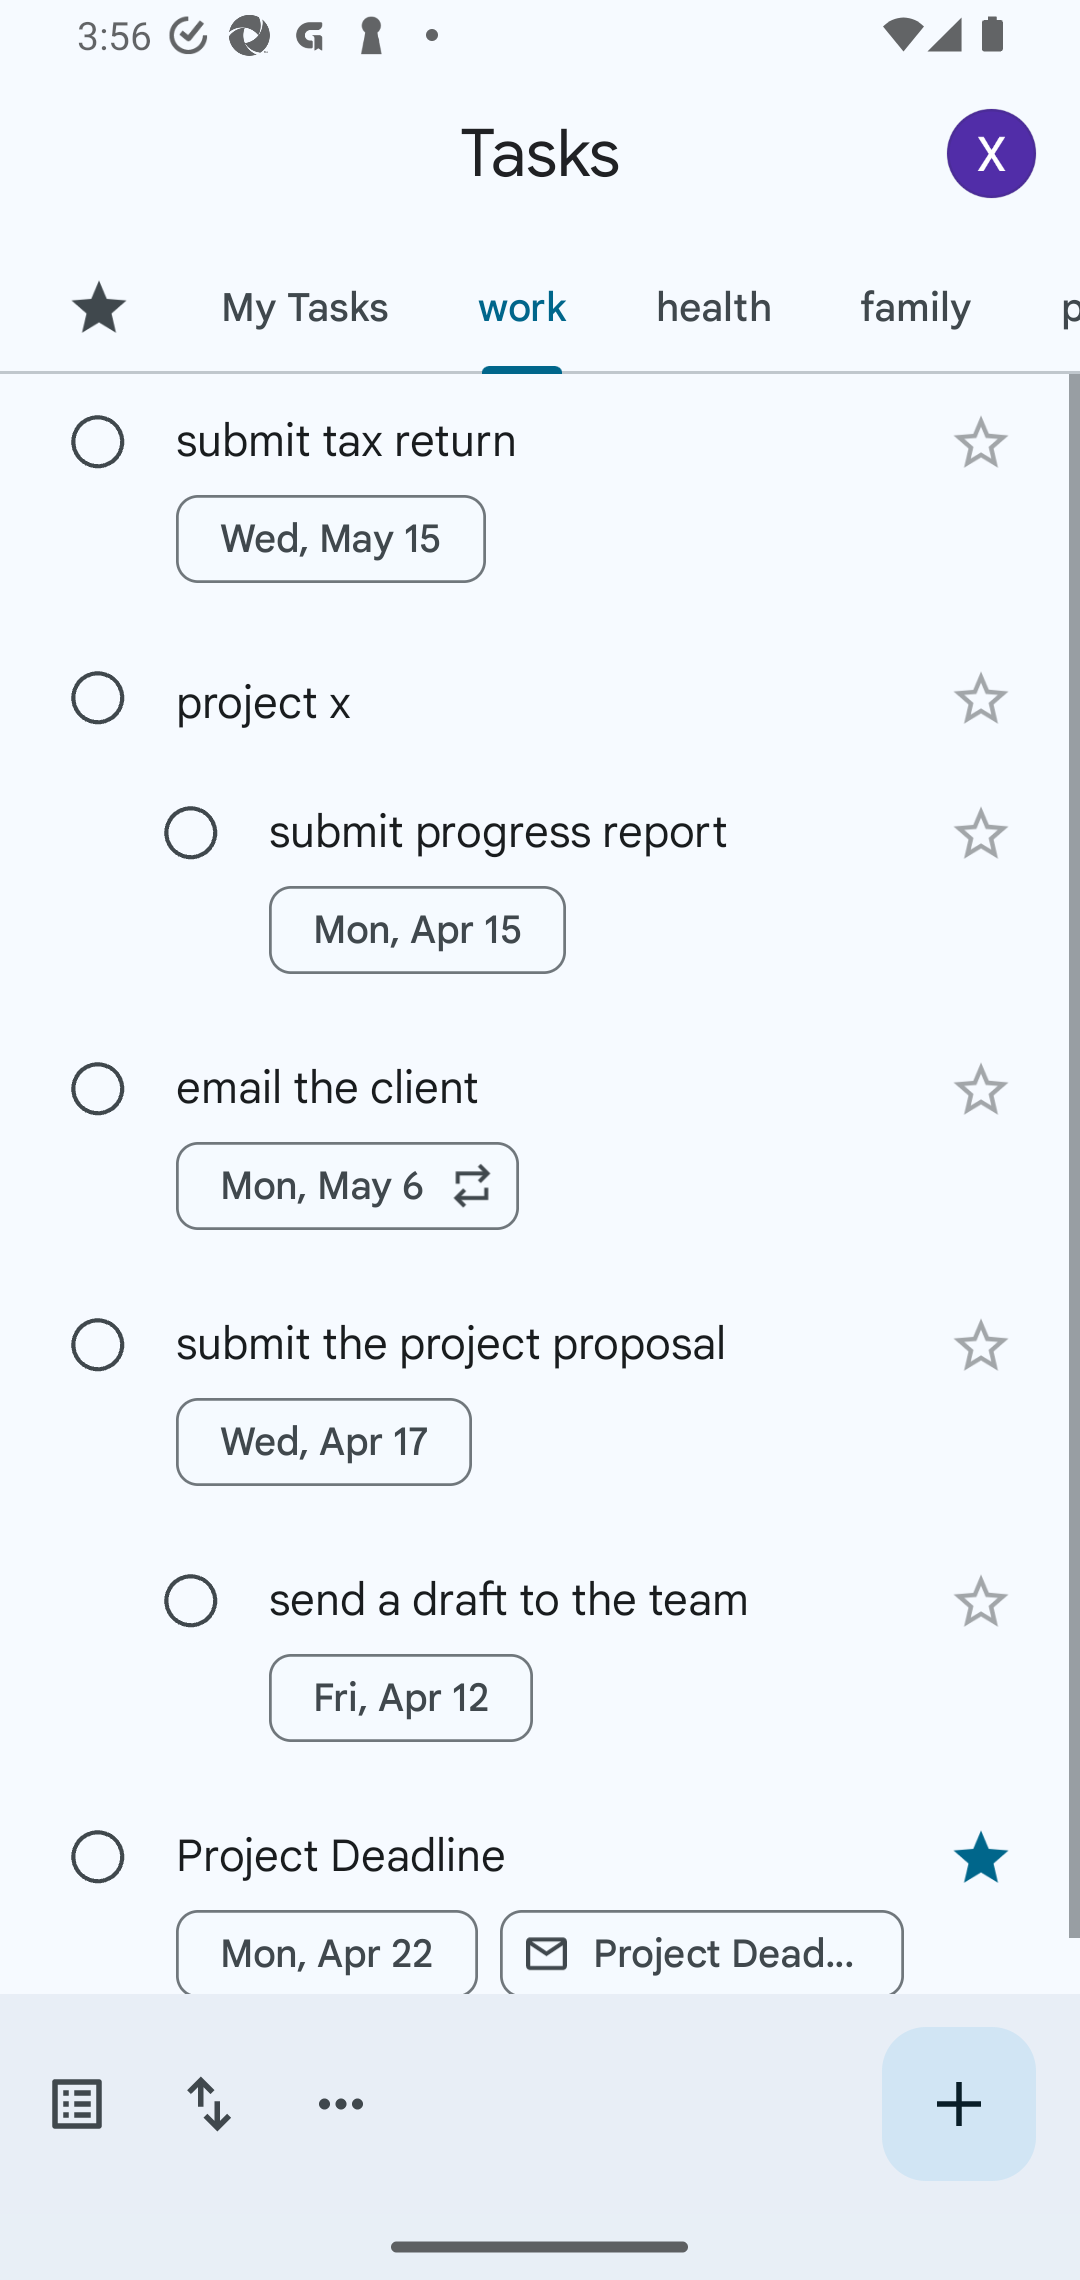 Image resolution: width=1080 pixels, height=2280 pixels. What do you see at coordinates (980, 834) in the screenshot?
I see `Add star` at bounding box center [980, 834].